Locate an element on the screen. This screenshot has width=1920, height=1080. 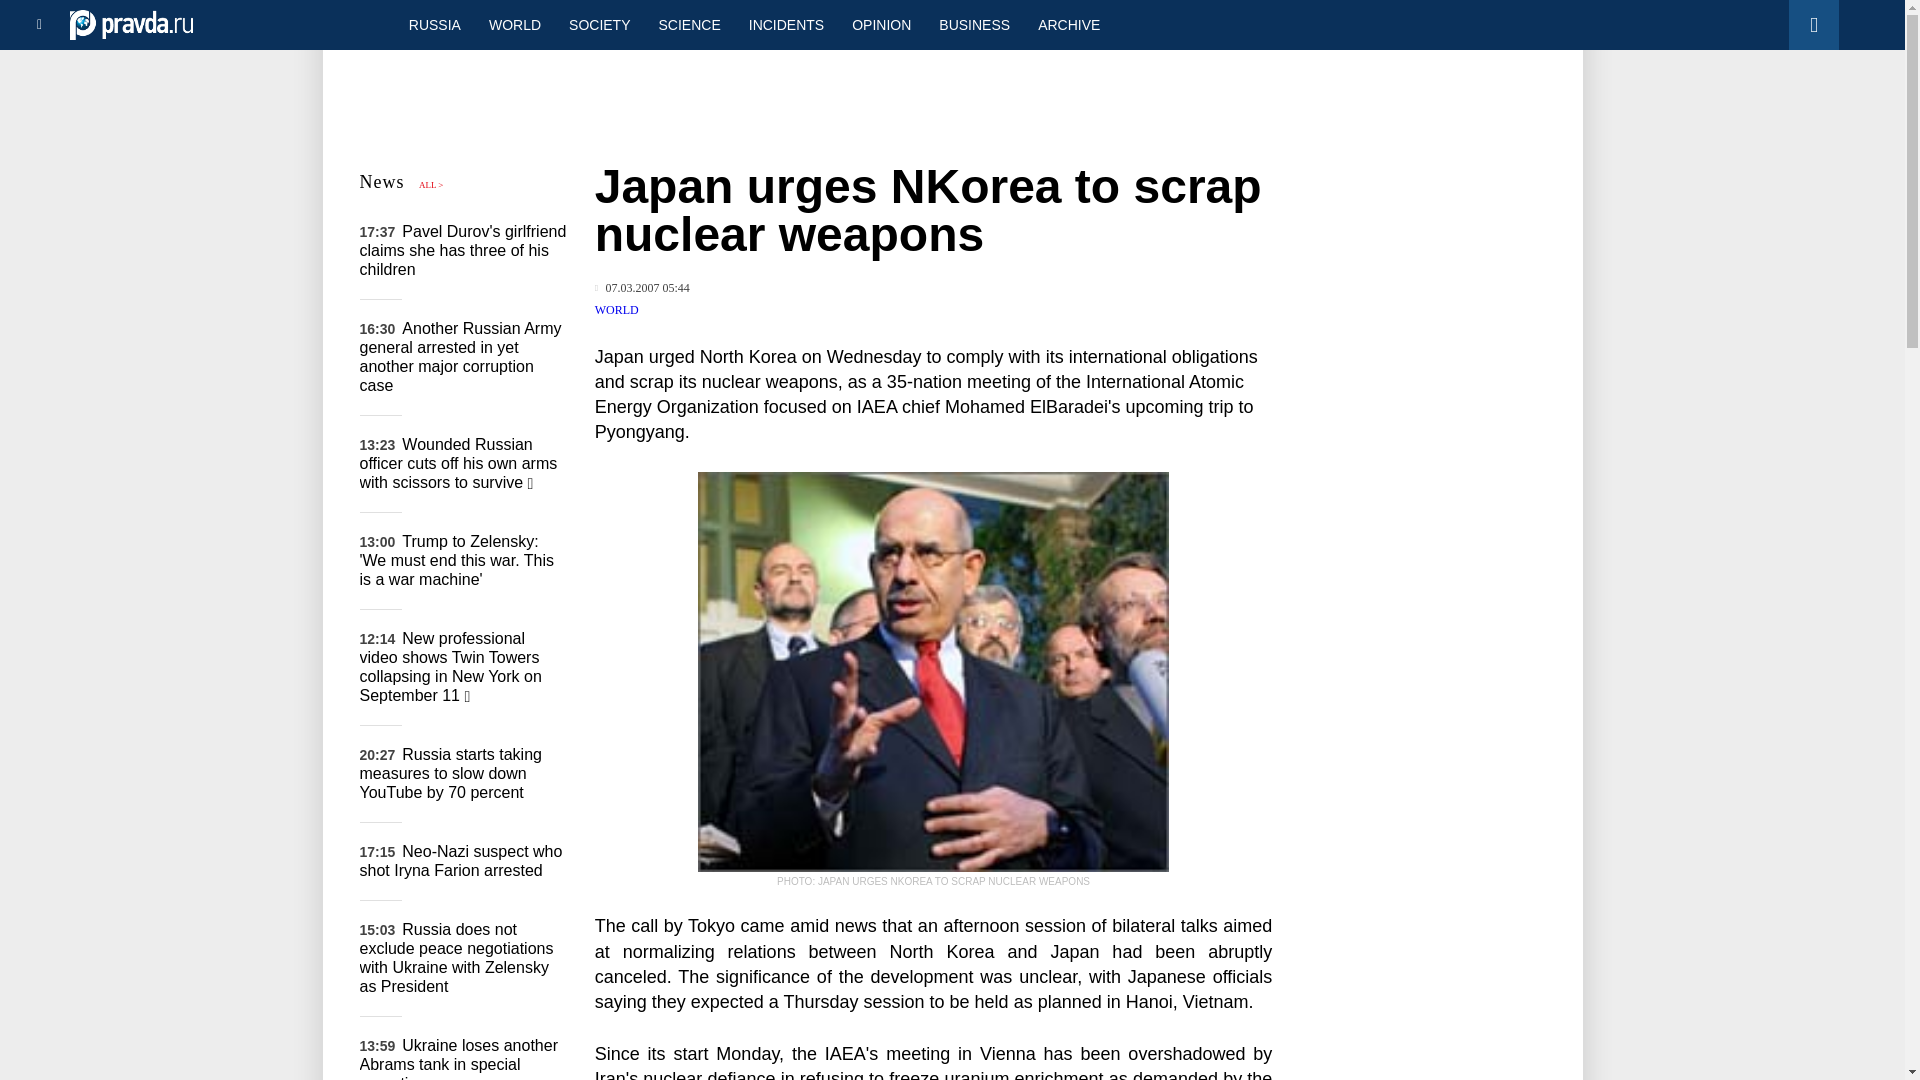
Japan urges NKorea to scrap nuclear weapons is located at coordinates (934, 671).